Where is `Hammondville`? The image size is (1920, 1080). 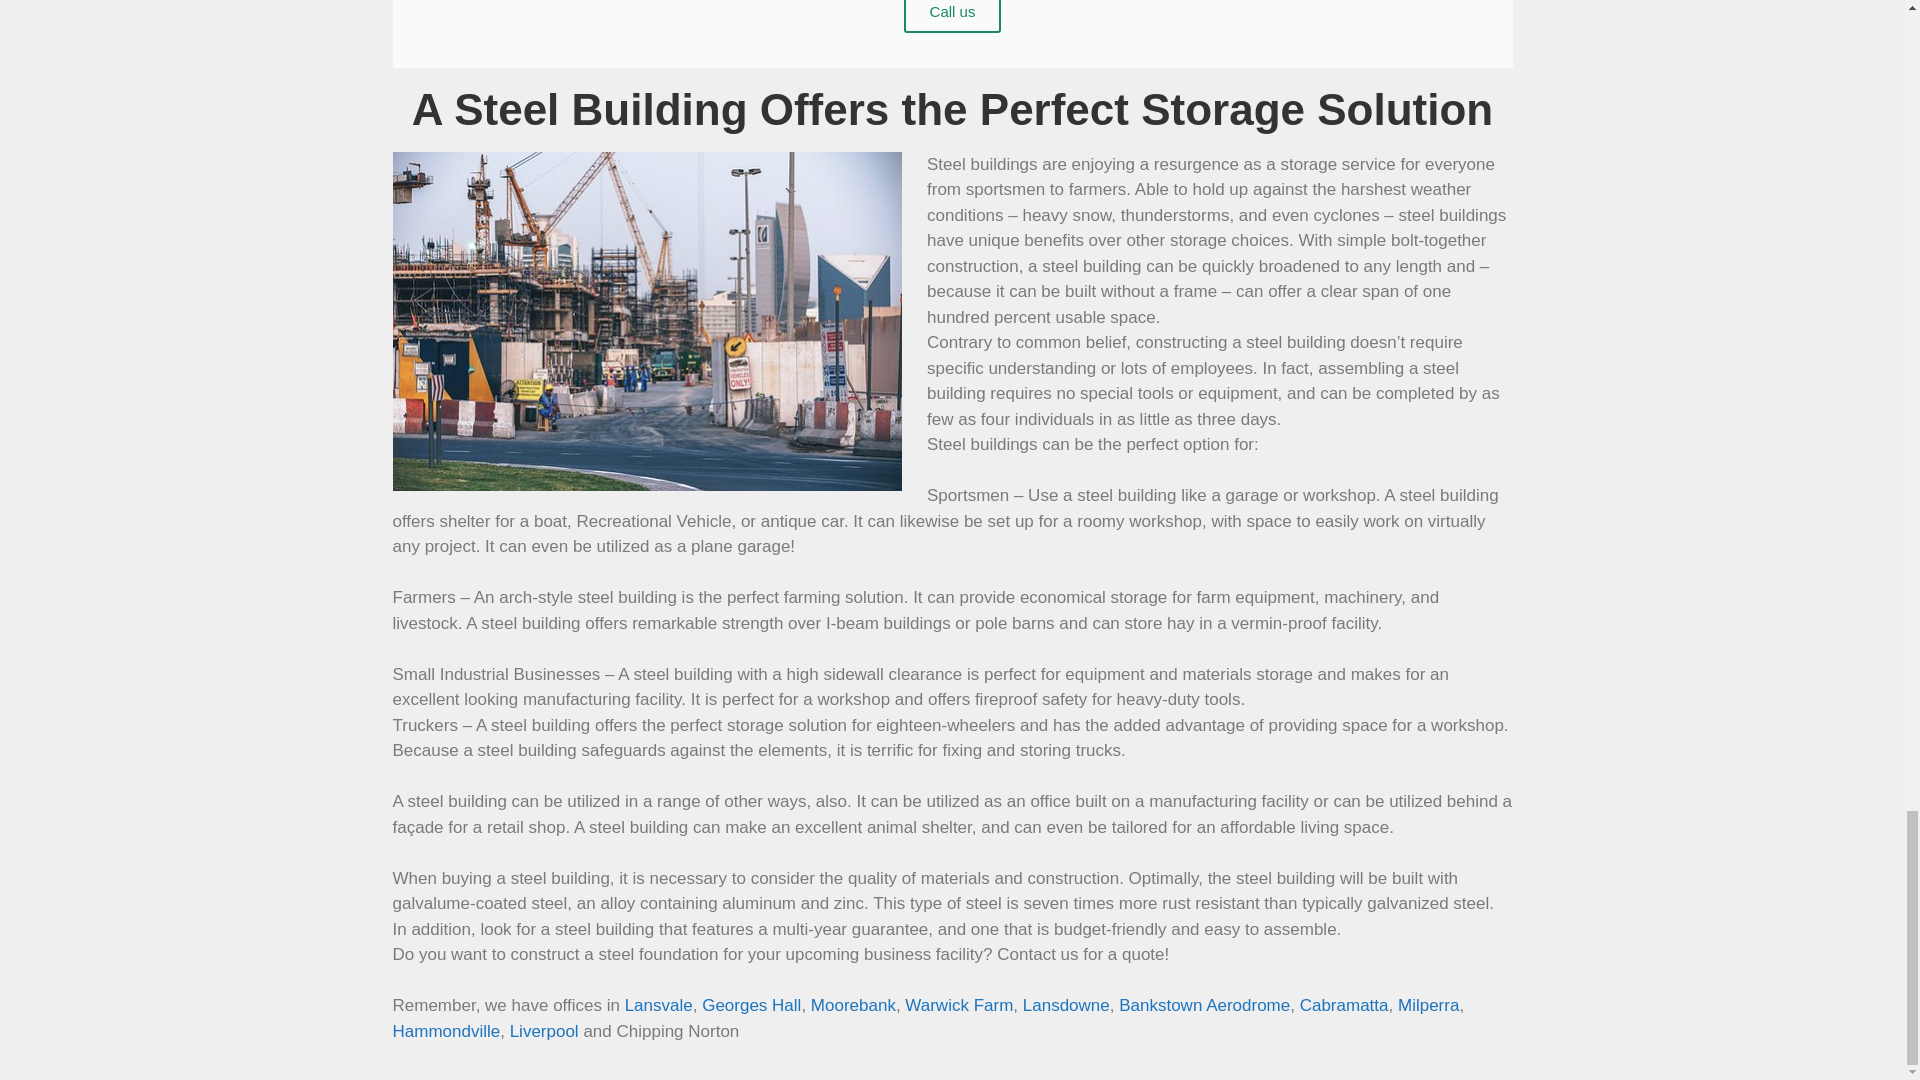 Hammondville is located at coordinates (445, 1031).